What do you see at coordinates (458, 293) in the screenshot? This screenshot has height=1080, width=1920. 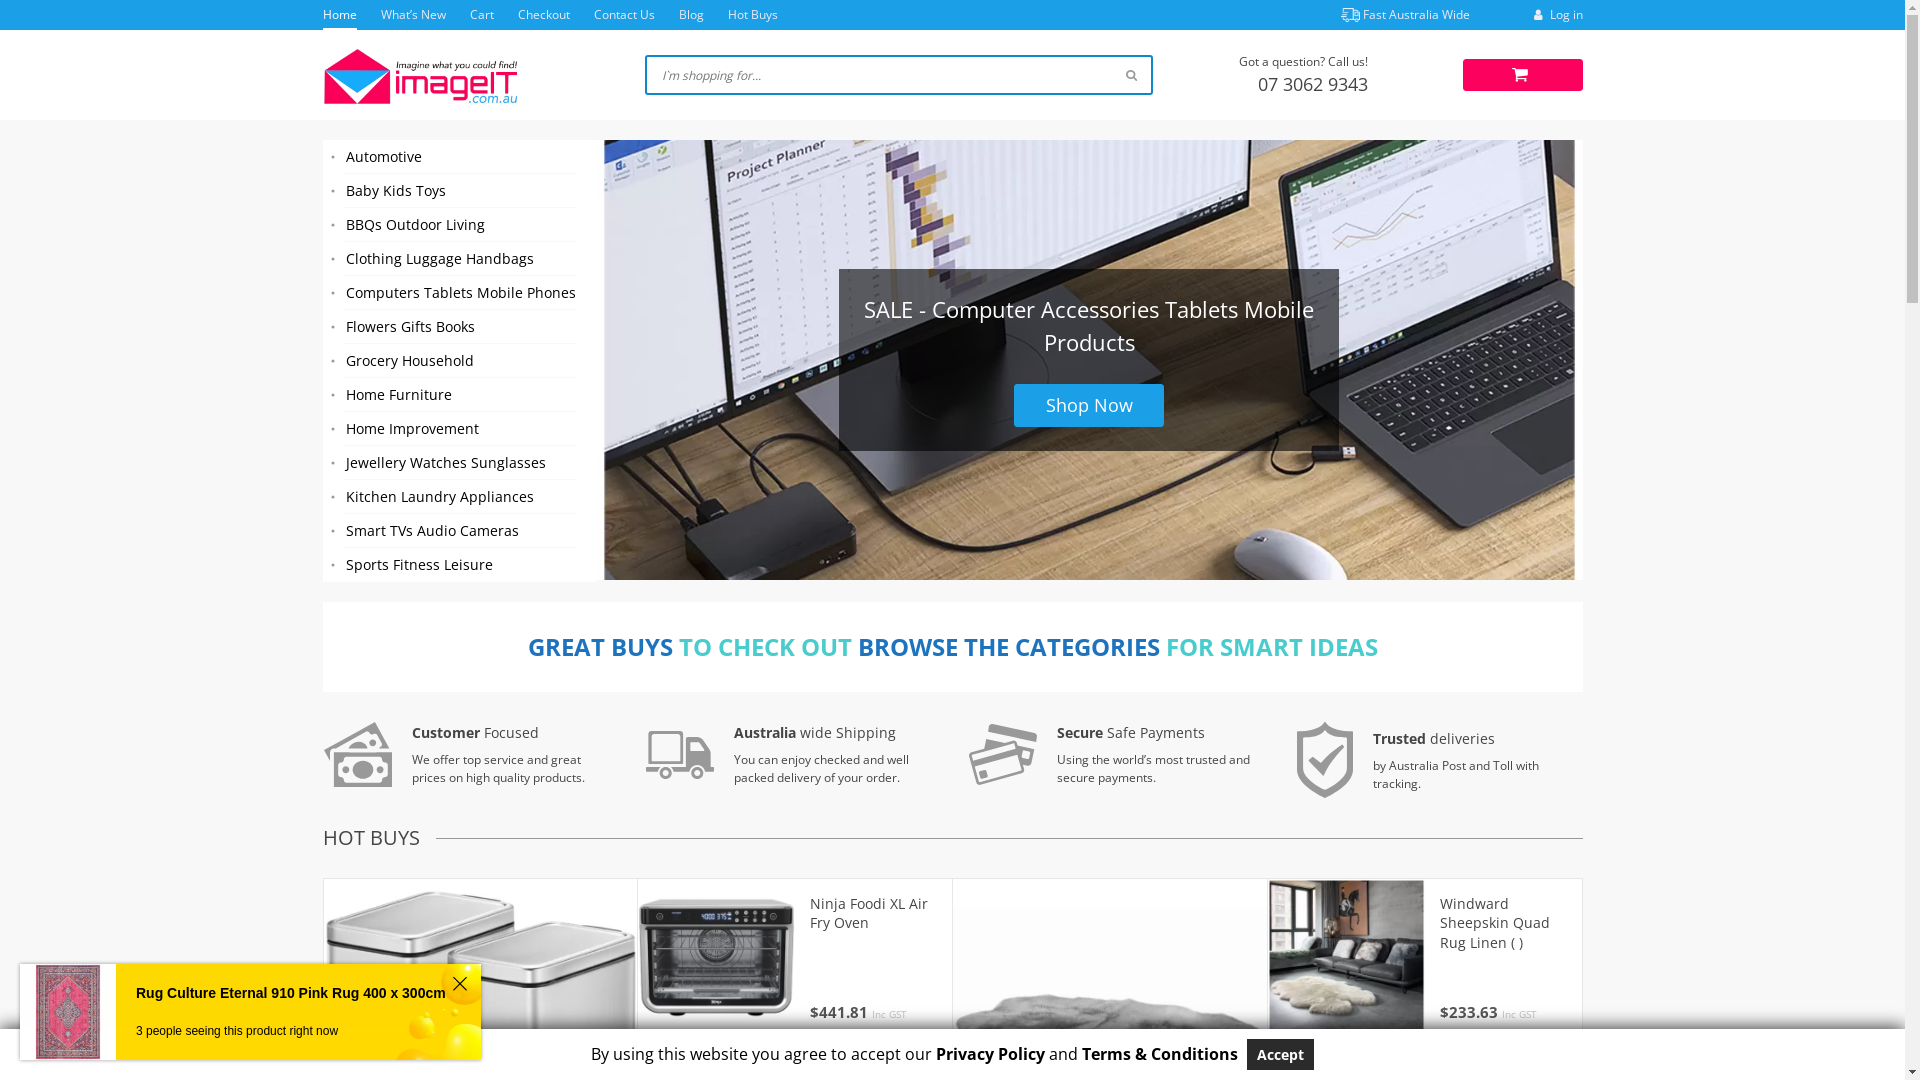 I see `Computers Tablets Mobile Phones` at bounding box center [458, 293].